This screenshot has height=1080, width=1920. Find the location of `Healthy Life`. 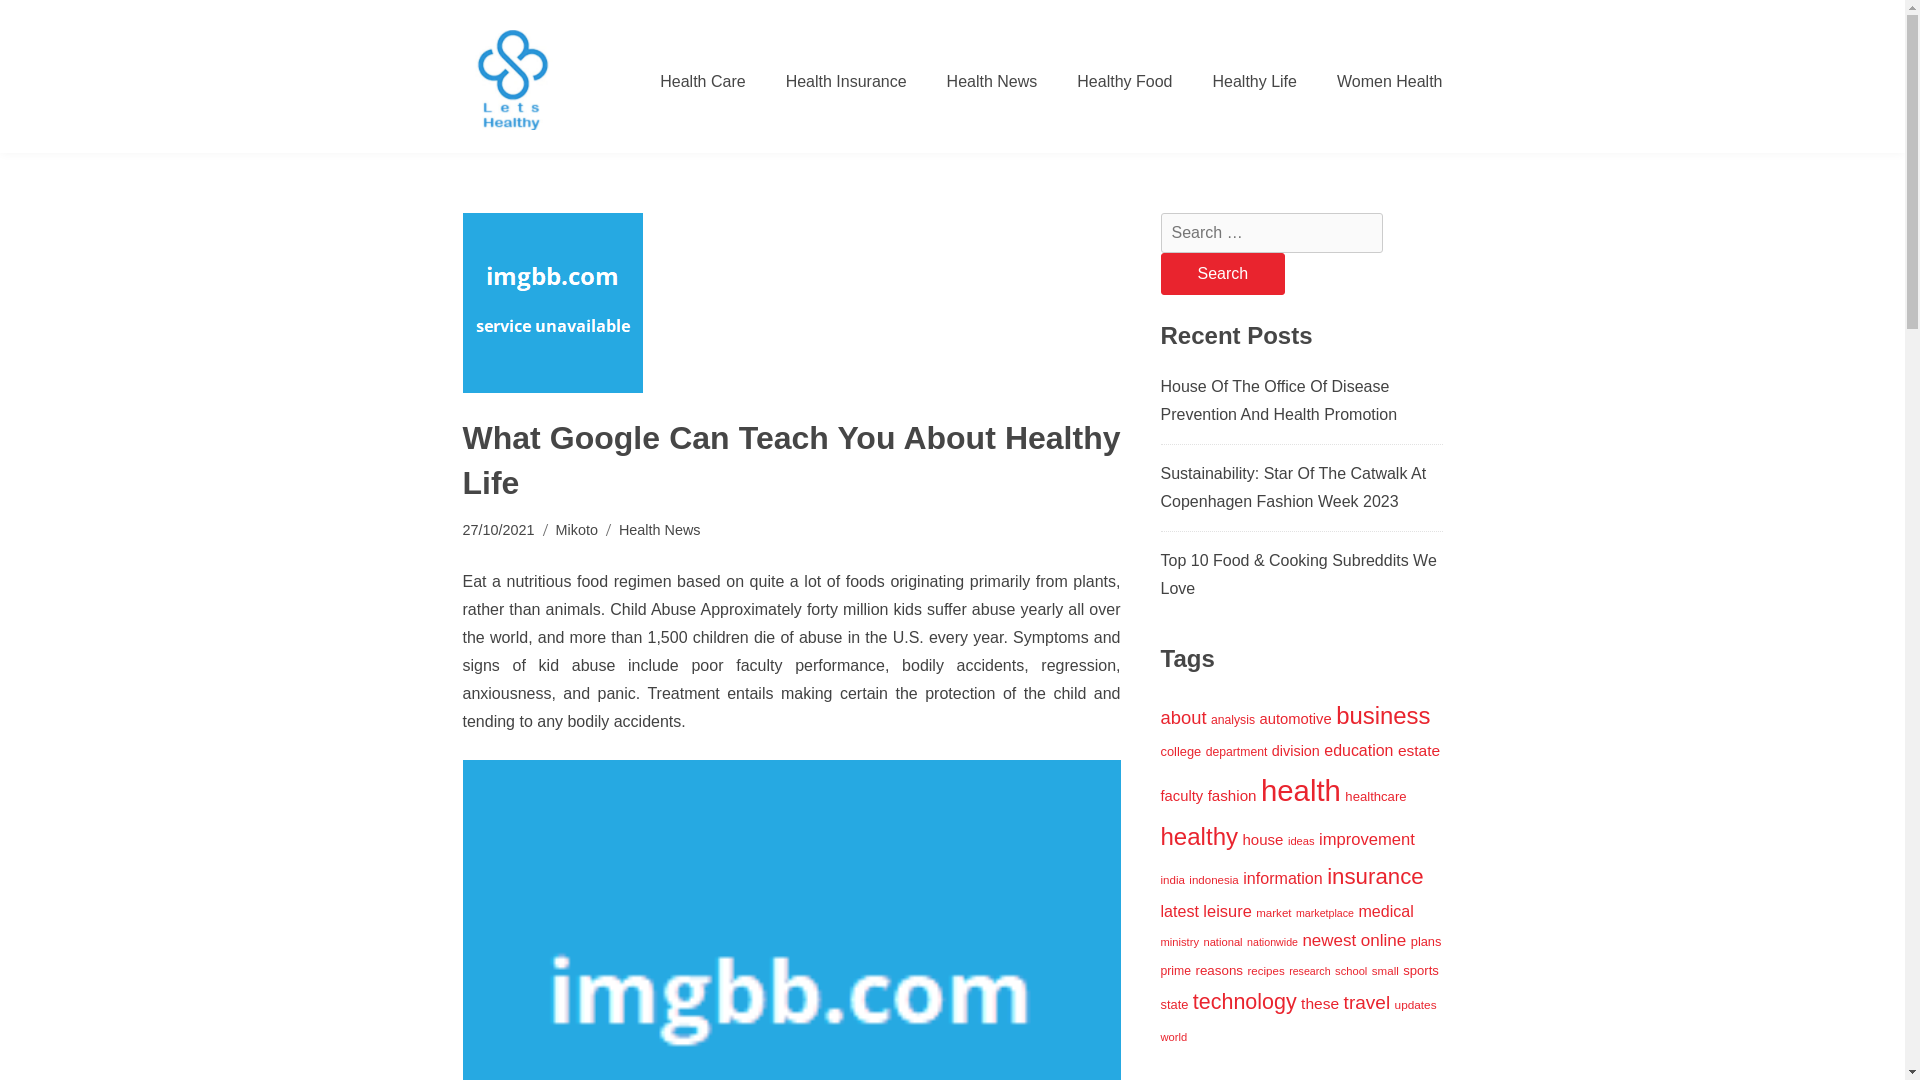

Healthy Life is located at coordinates (1254, 81).